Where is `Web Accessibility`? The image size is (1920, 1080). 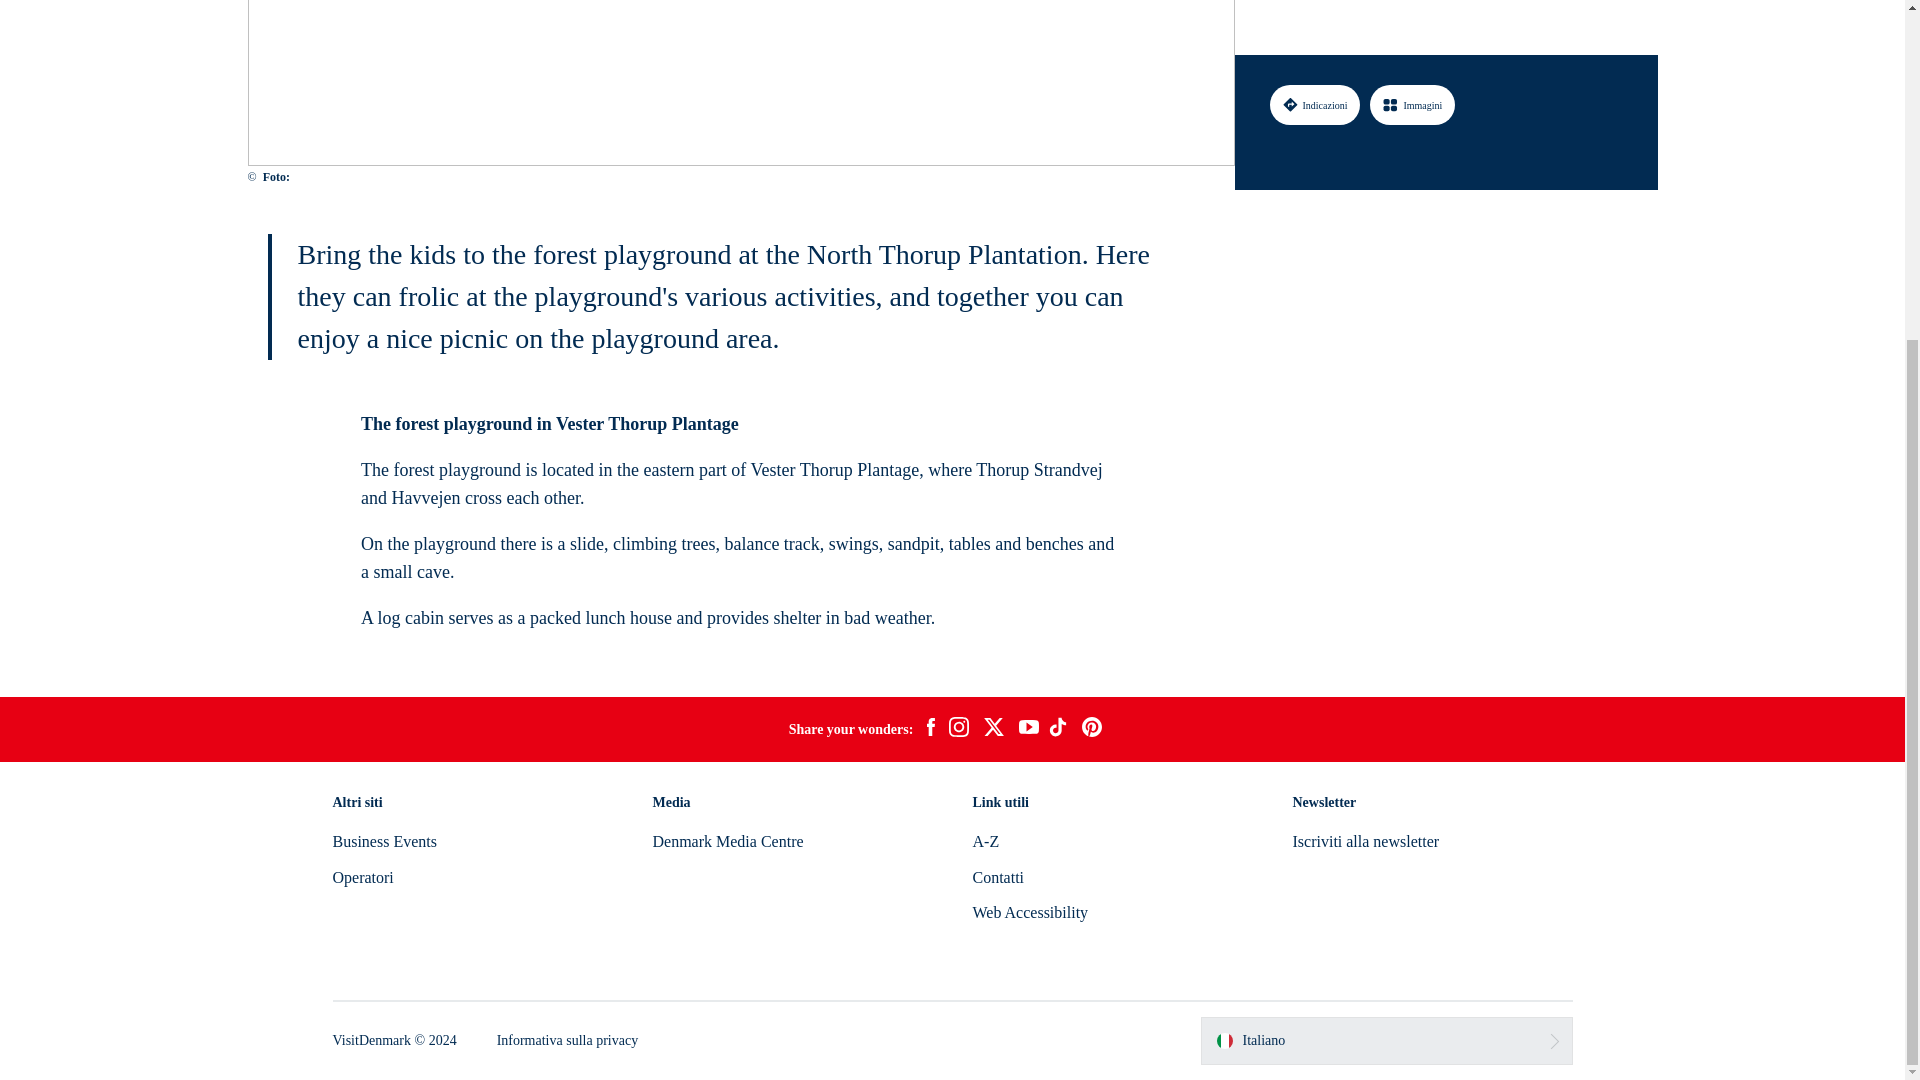
Web Accessibility is located at coordinates (1030, 912).